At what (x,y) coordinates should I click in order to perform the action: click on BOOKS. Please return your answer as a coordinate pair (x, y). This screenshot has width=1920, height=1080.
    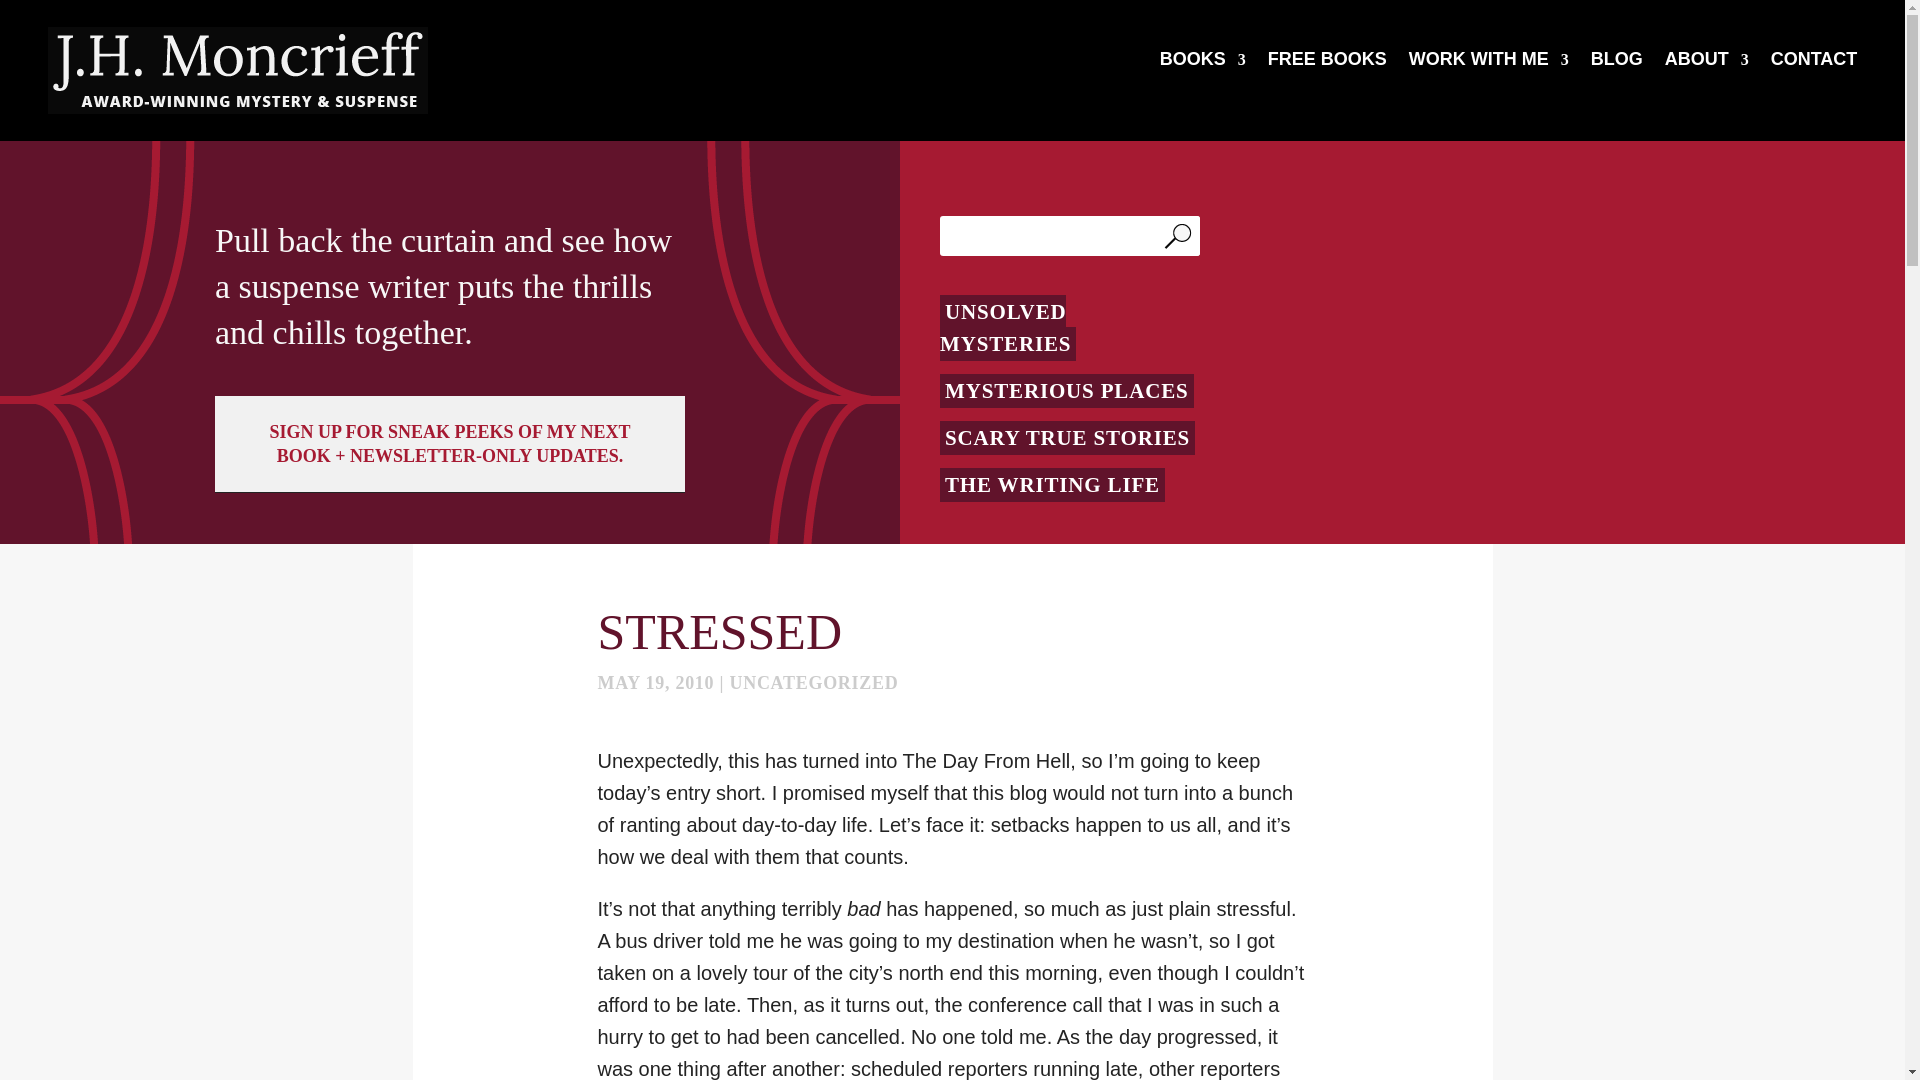
    Looking at the image, I should click on (1202, 63).